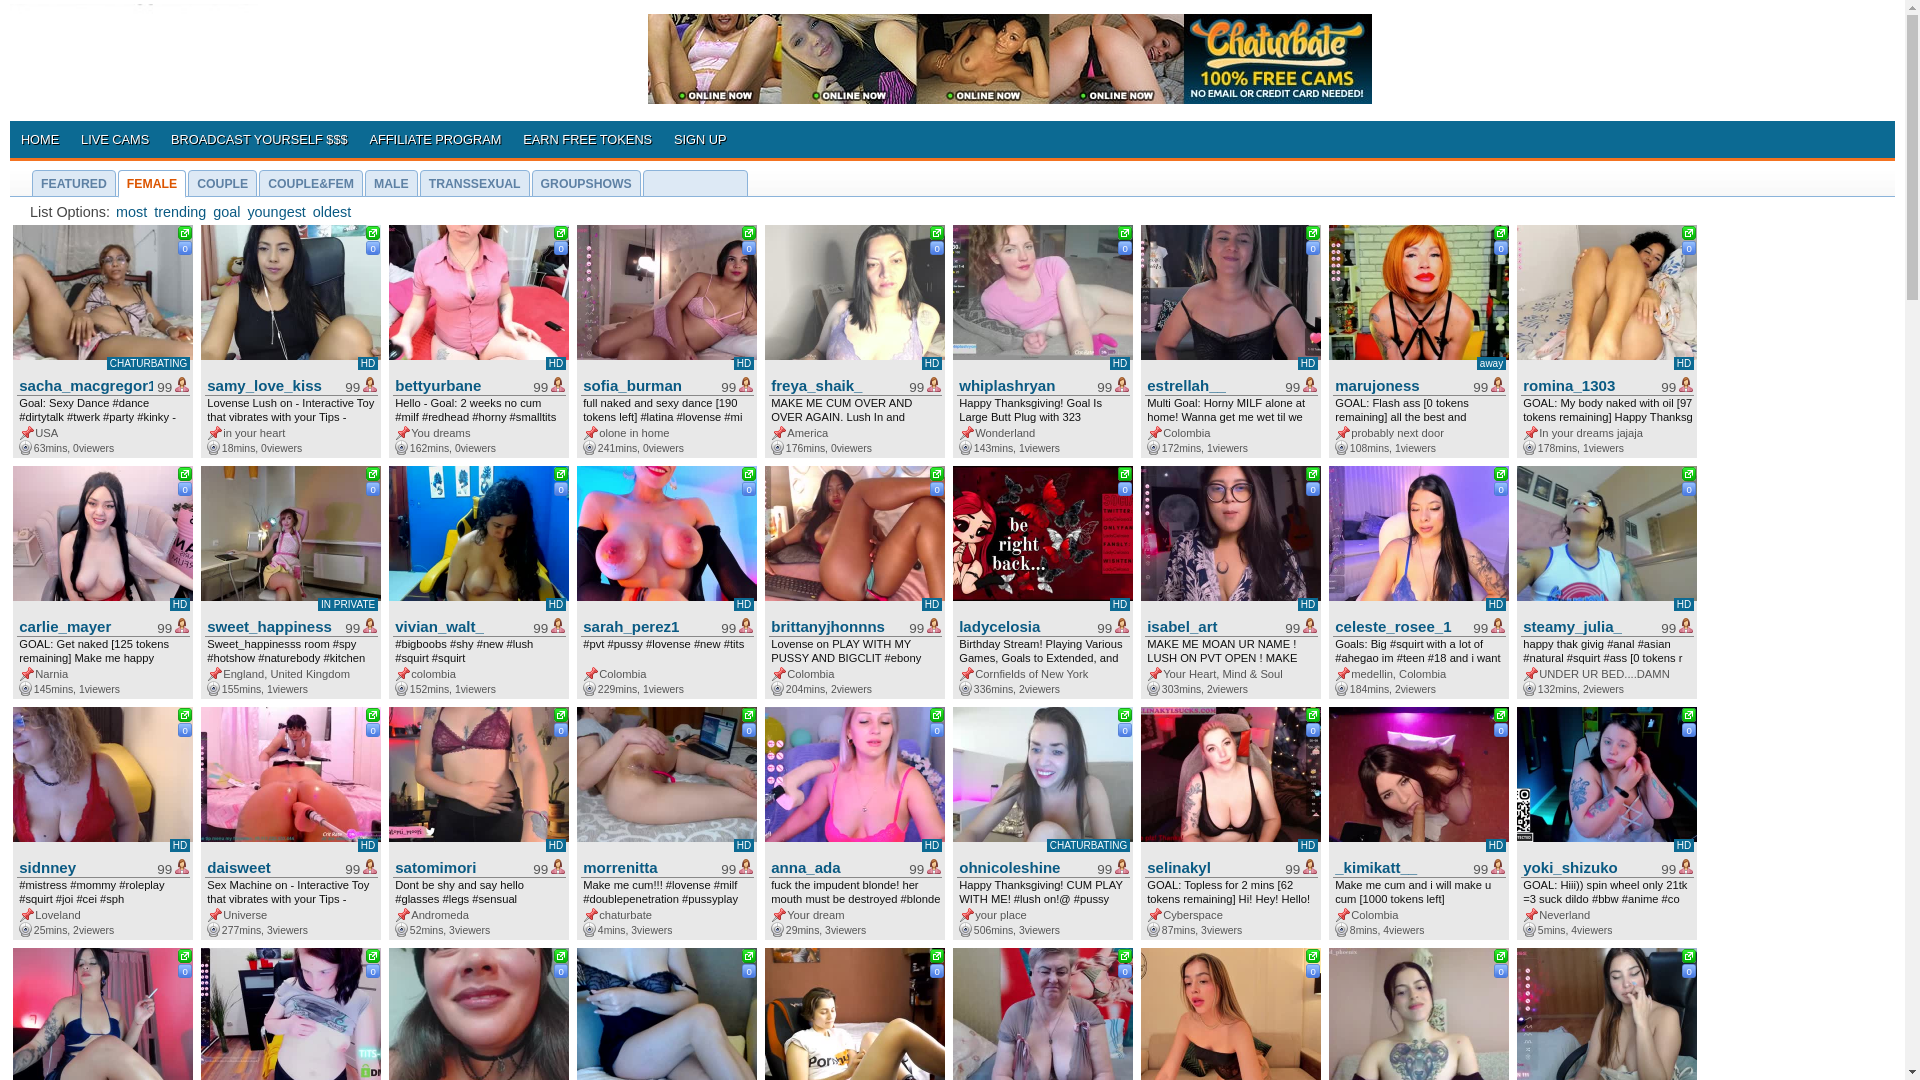 The width and height of the screenshot is (1920, 1080). I want to click on     , so click(939, 714).